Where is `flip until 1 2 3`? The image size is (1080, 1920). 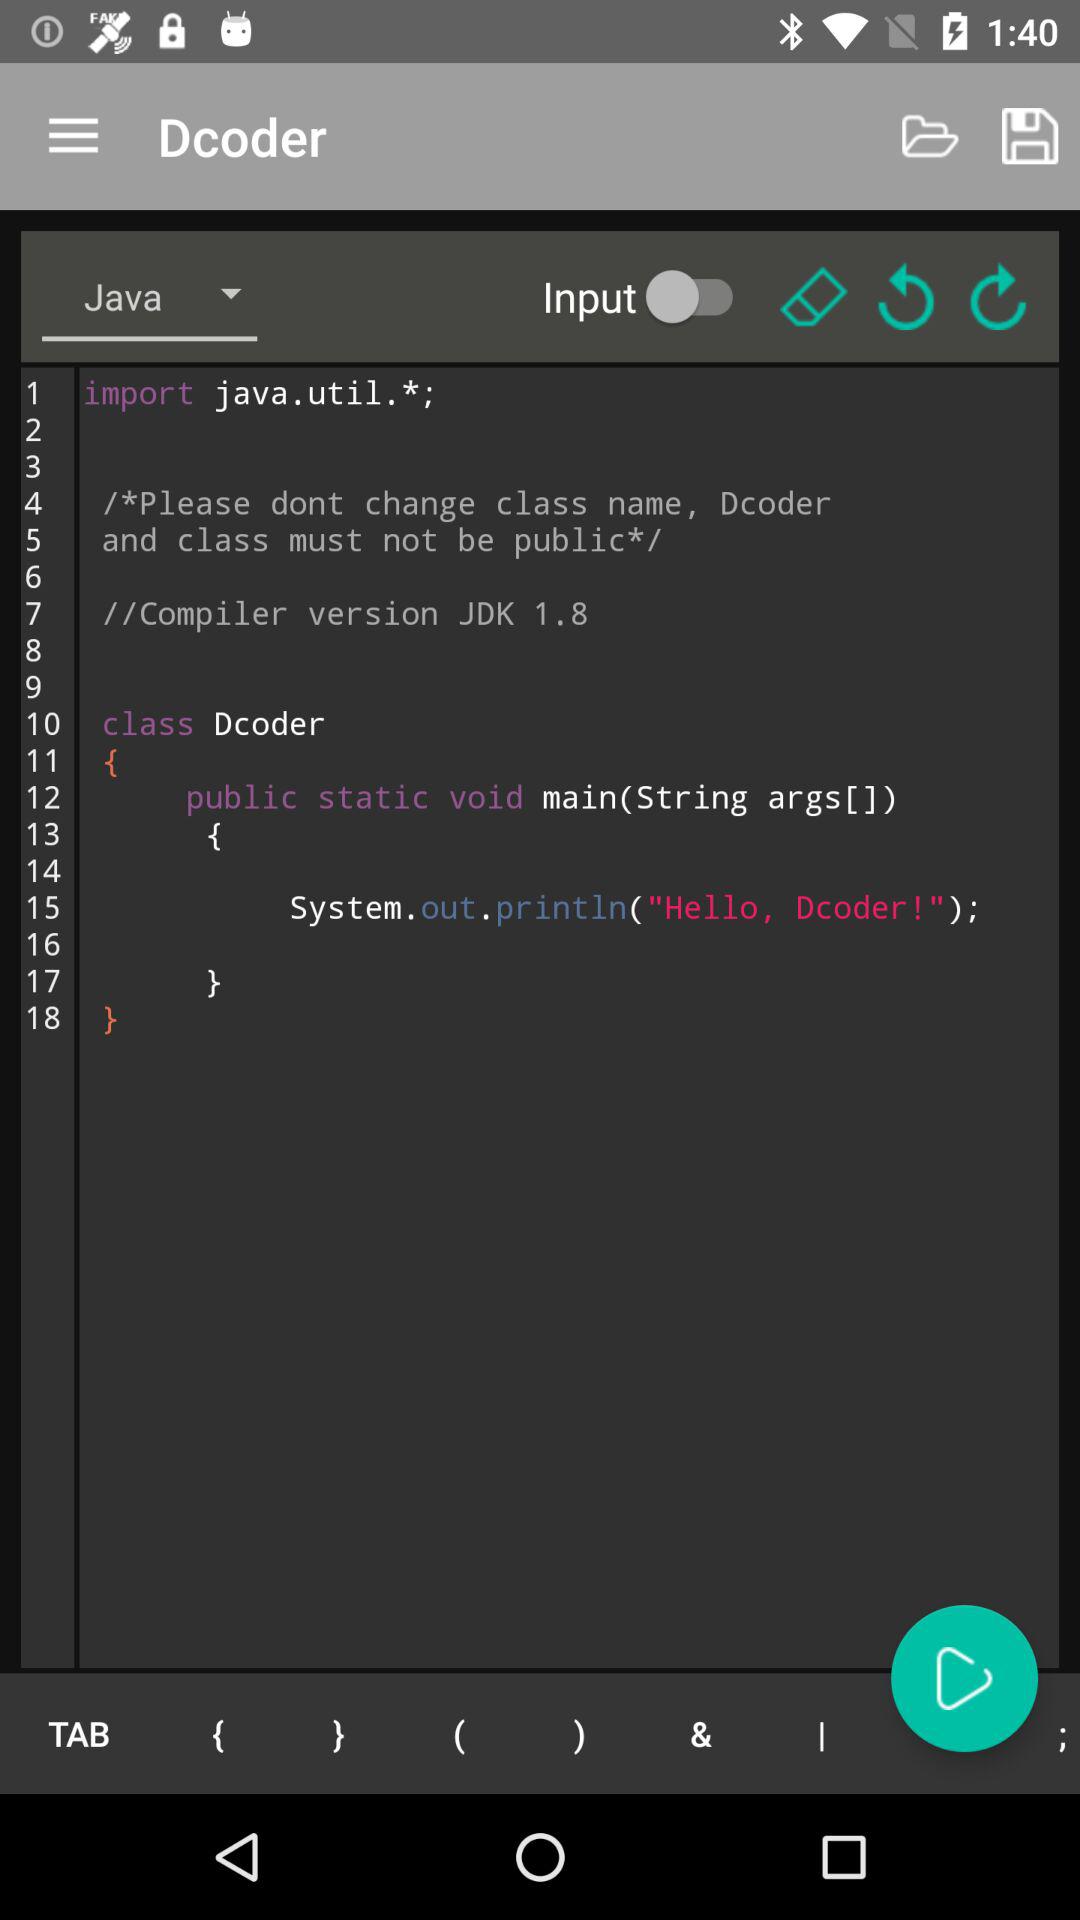 flip until 1 2 3 is located at coordinates (48, 1017).